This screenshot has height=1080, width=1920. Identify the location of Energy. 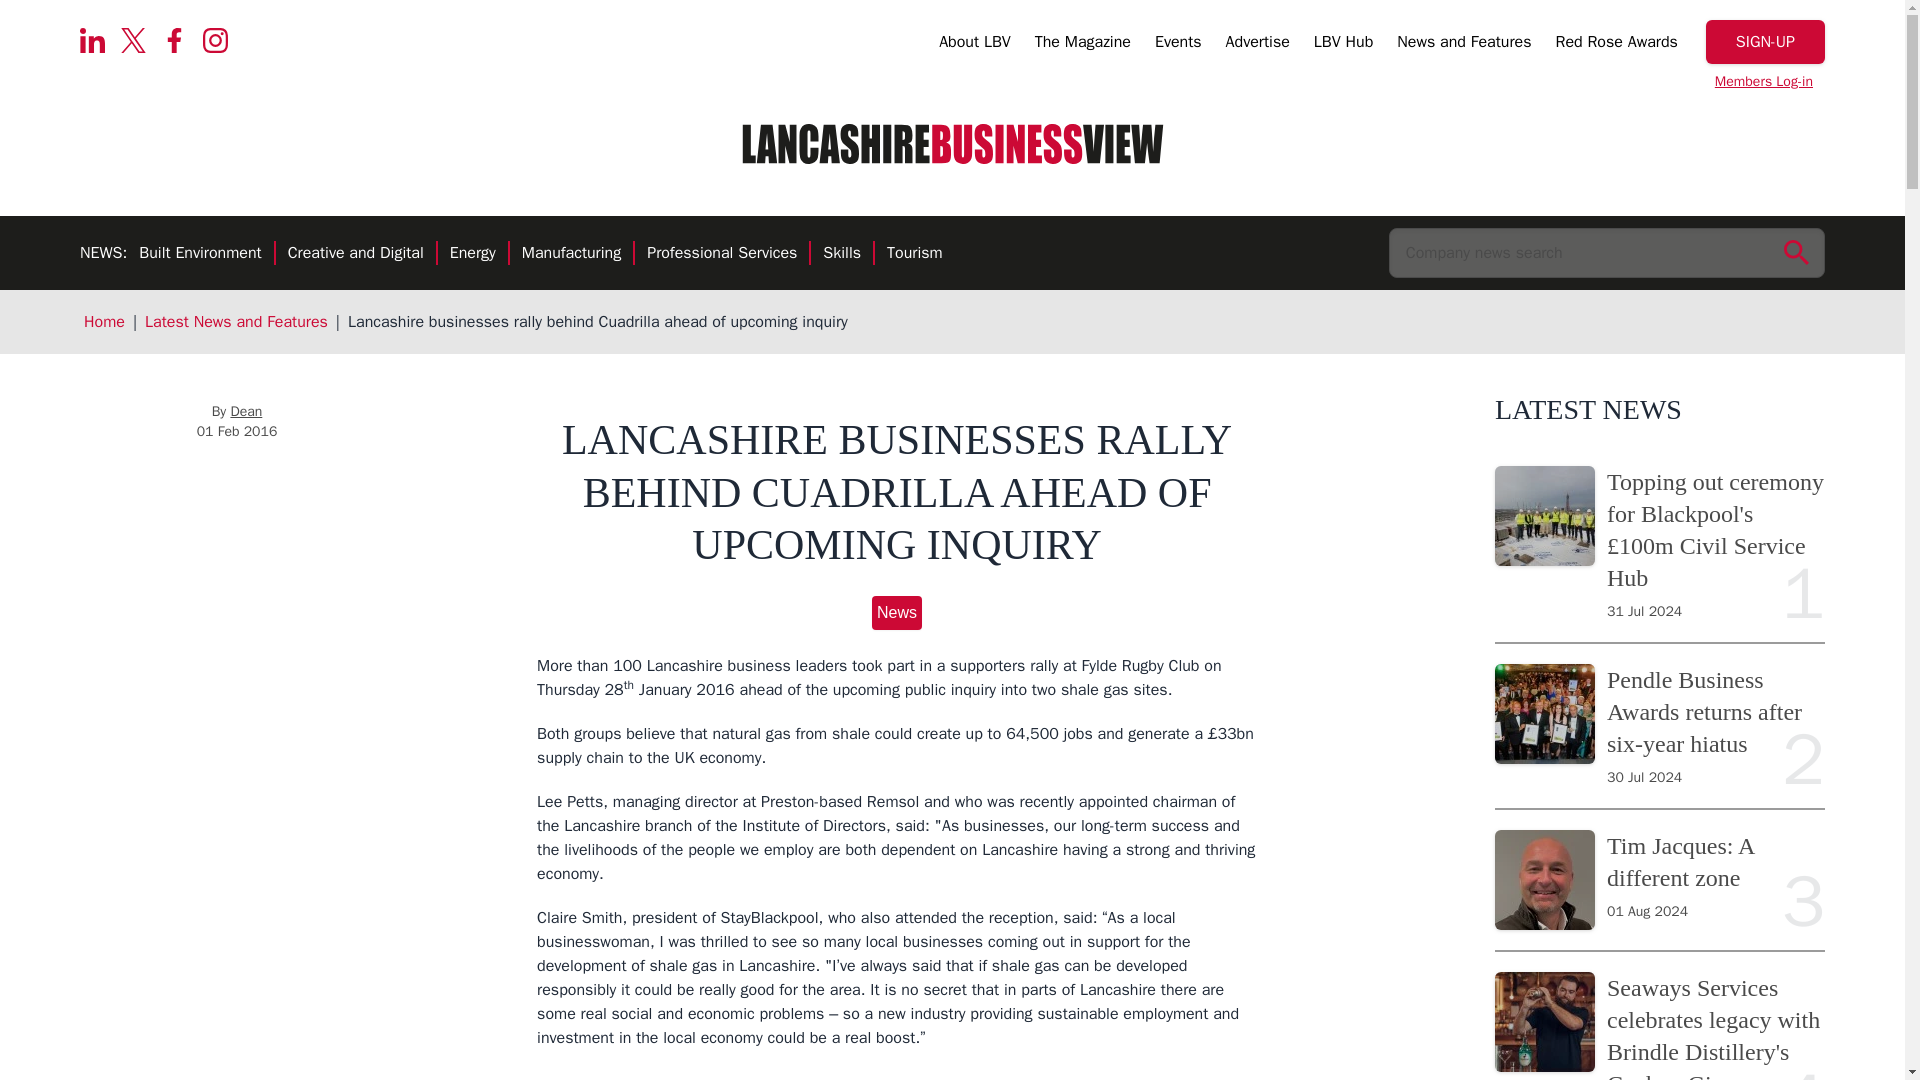
(472, 254).